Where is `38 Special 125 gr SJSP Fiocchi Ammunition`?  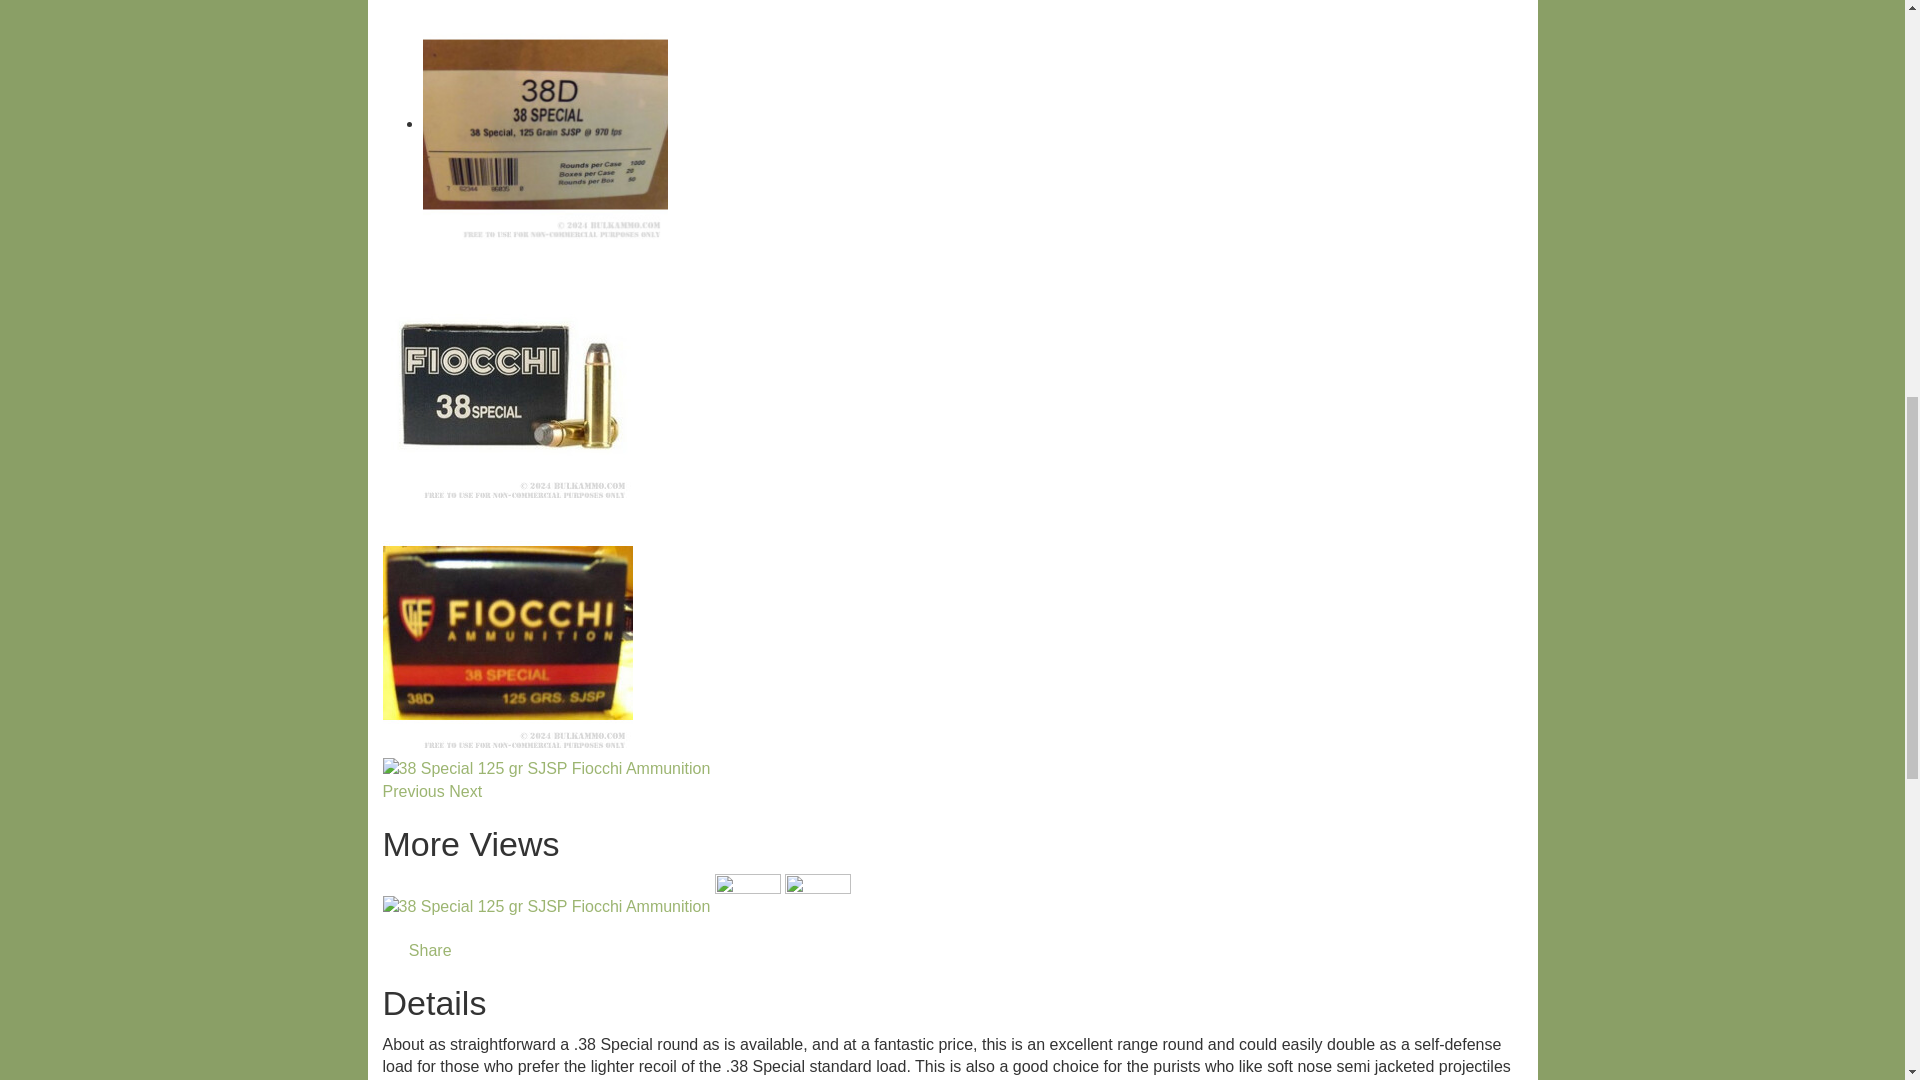 38 Special 125 gr SJSP Fiocchi Ammunition is located at coordinates (544, 124).